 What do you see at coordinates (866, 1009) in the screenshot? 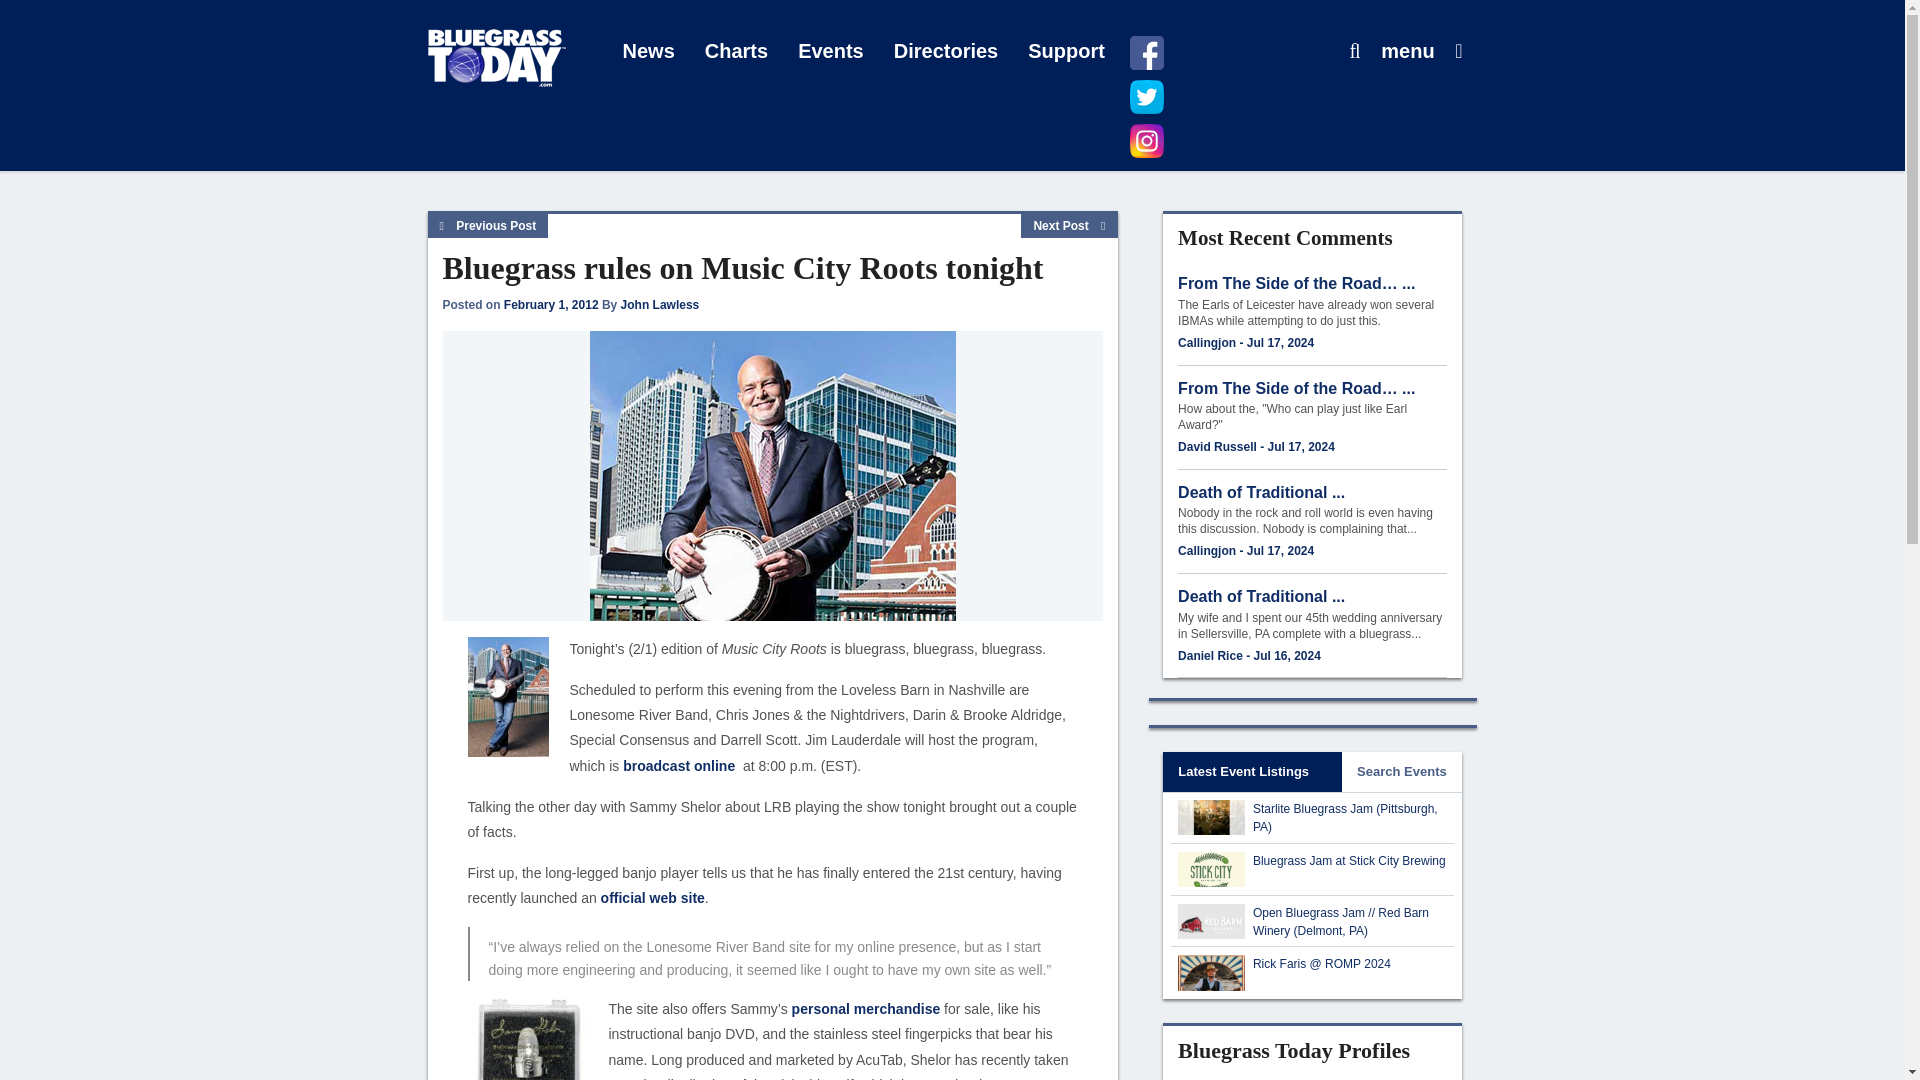
I see `Check out Sammy's mercy online` at bounding box center [866, 1009].